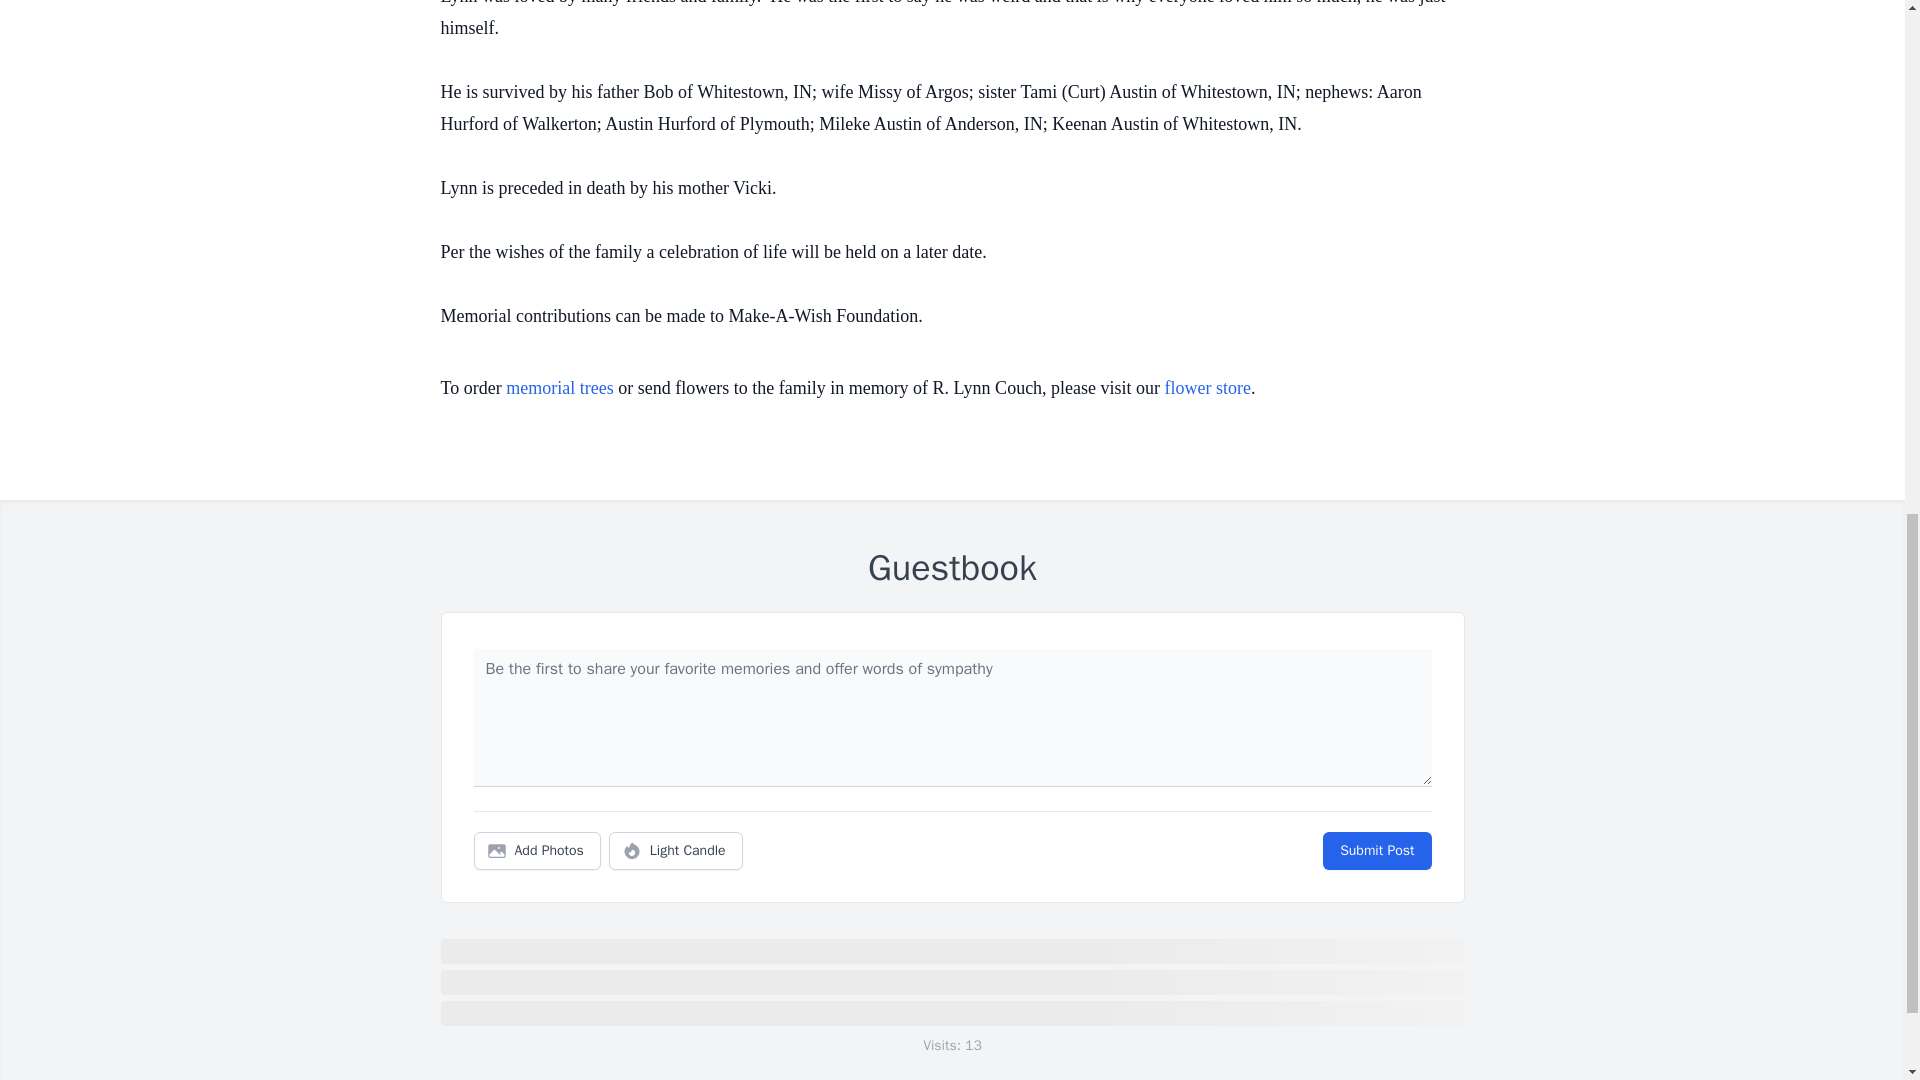 The height and width of the screenshot is (1080, 1920). Describe the element at coordinates (676, 850) in the screenshot. I see `Light Candle` at that location.